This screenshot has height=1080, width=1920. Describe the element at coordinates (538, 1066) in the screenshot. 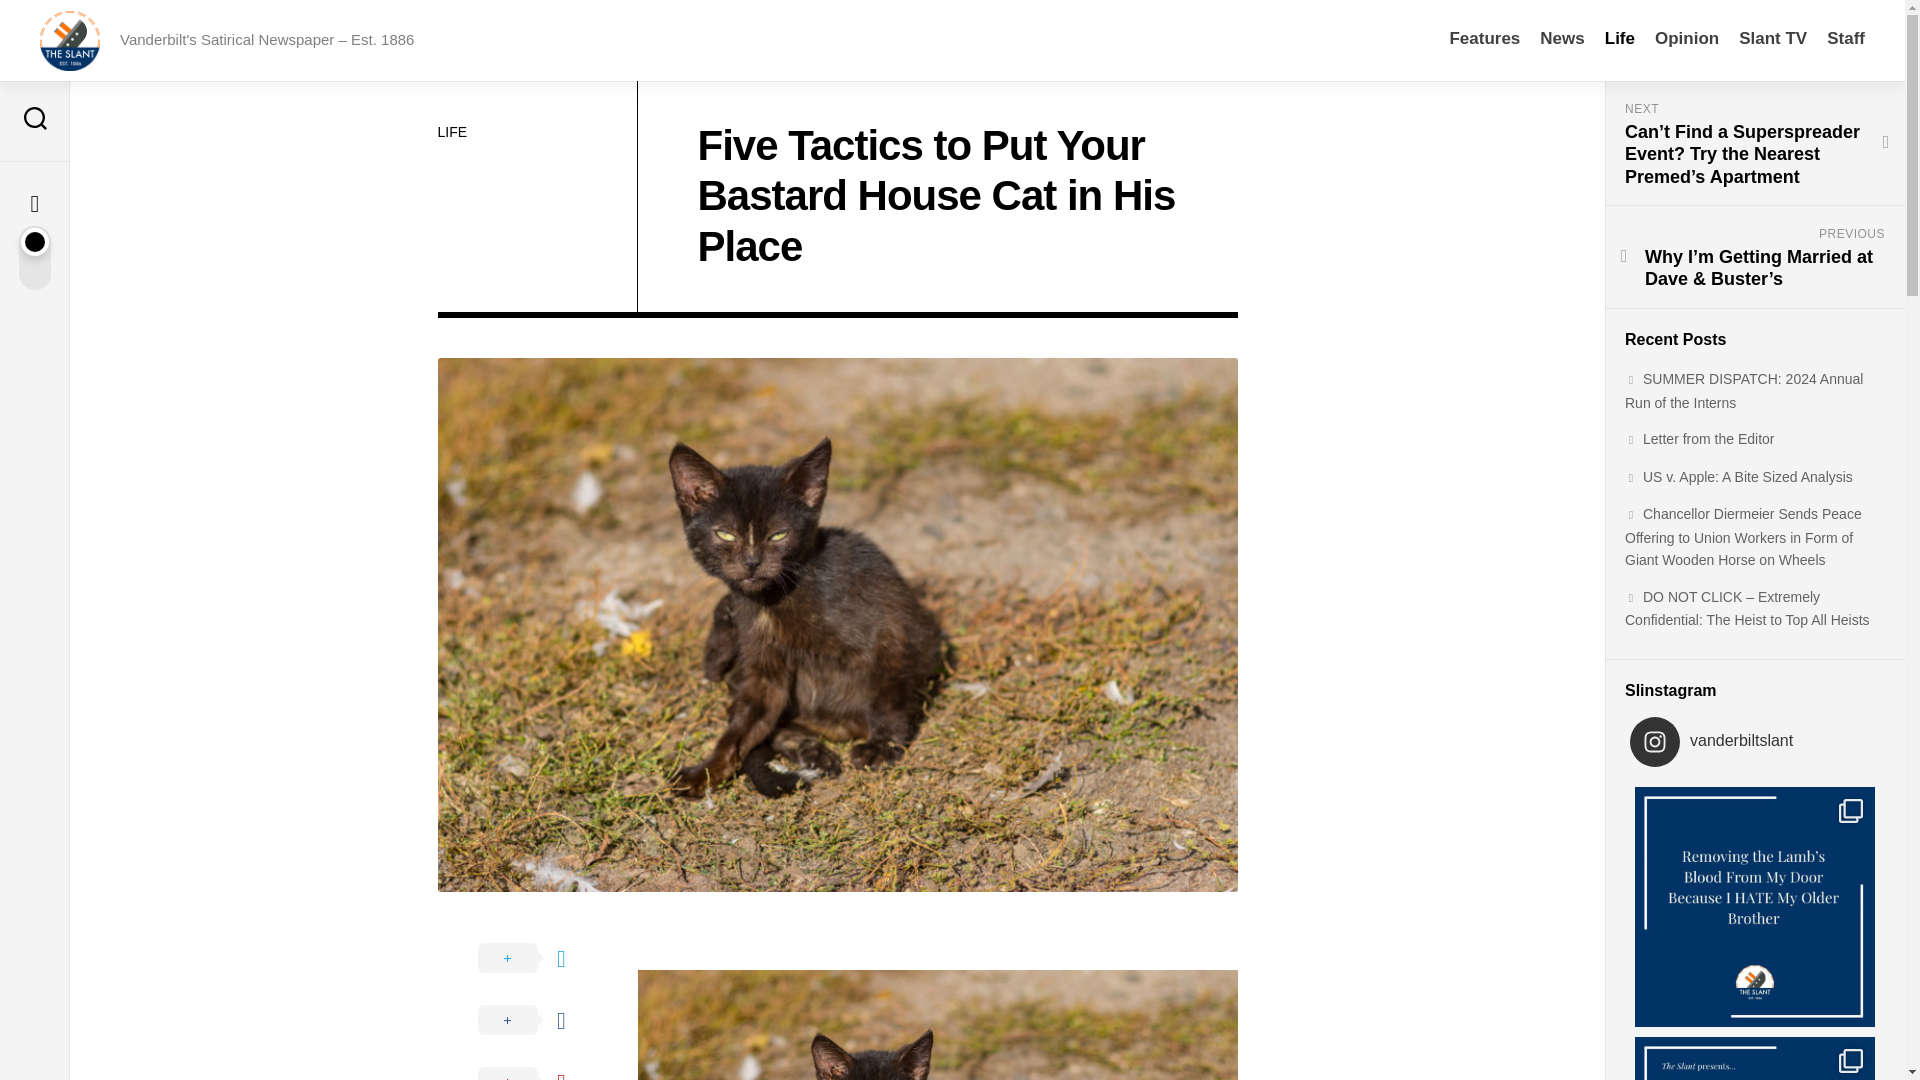

I see `Share on Pinterest` at that location.